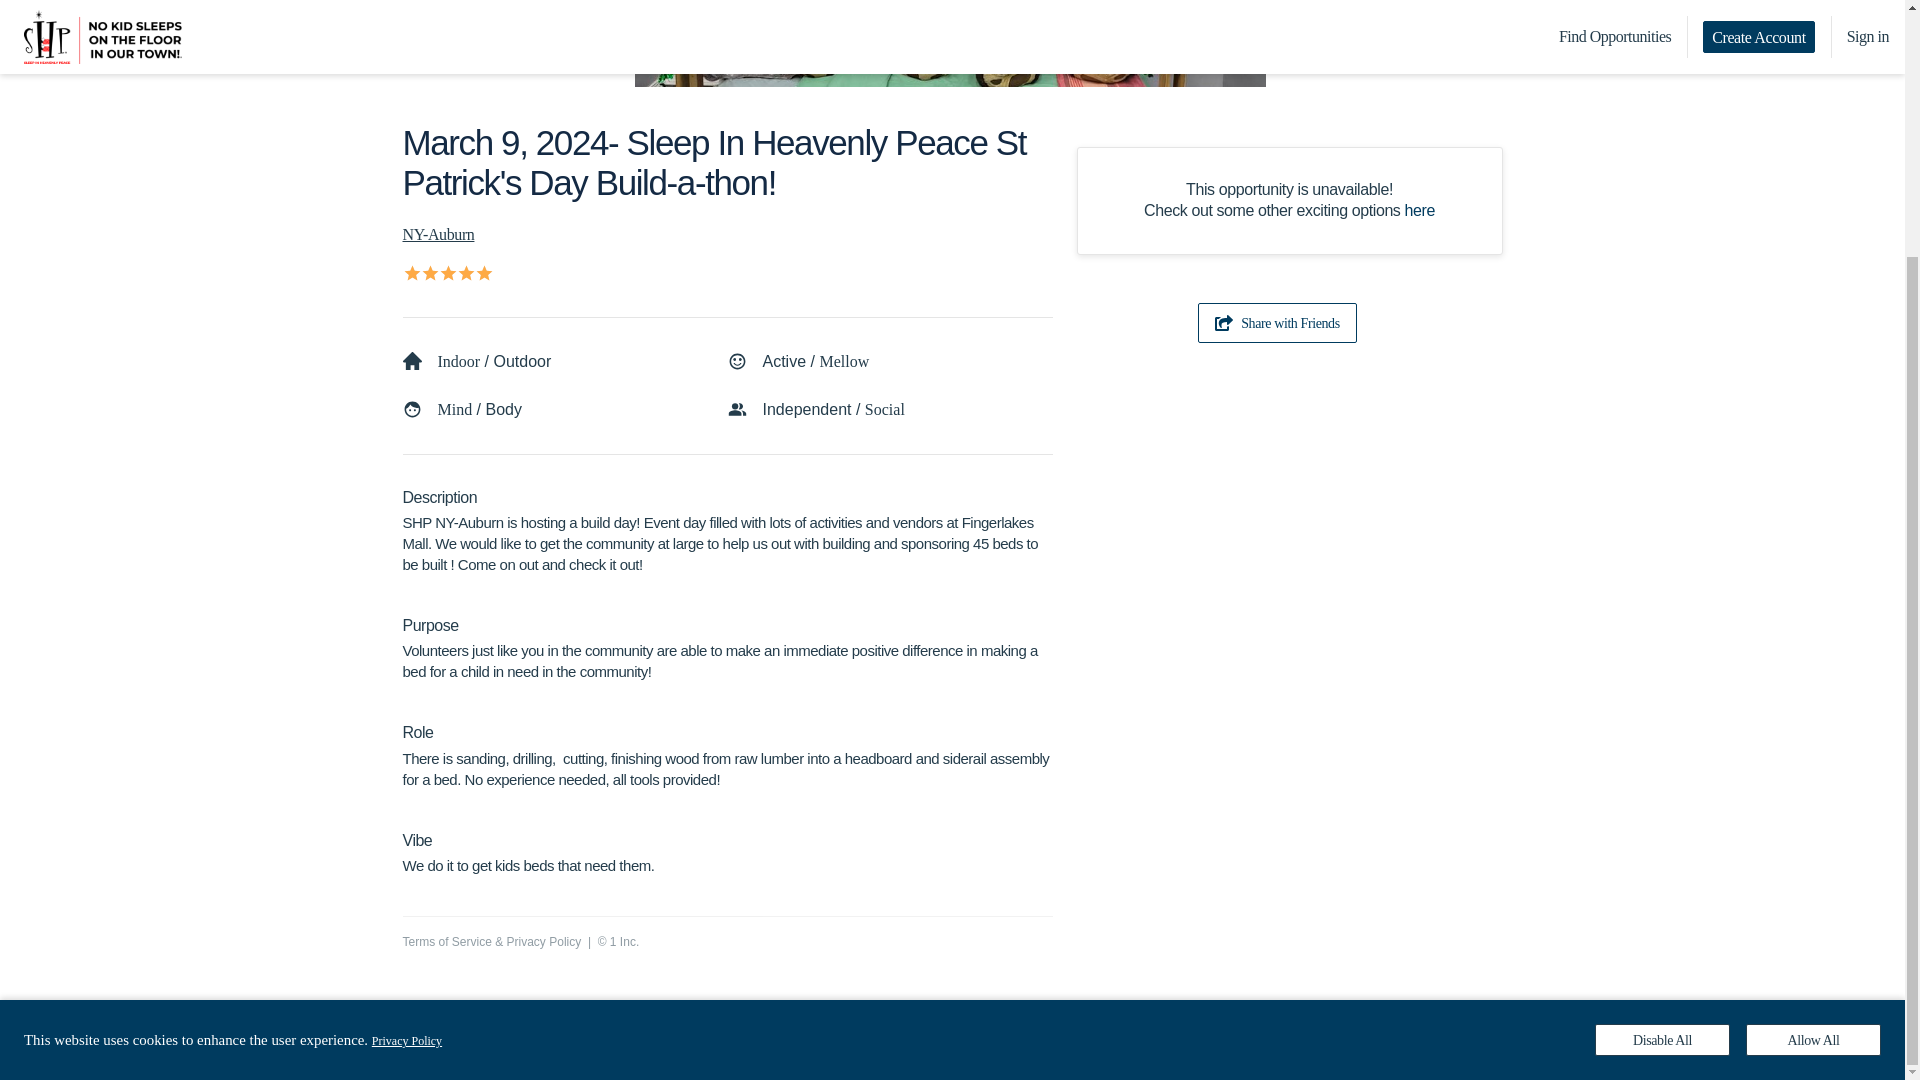  I want to click on Share with Friends, so click(1278, 323).